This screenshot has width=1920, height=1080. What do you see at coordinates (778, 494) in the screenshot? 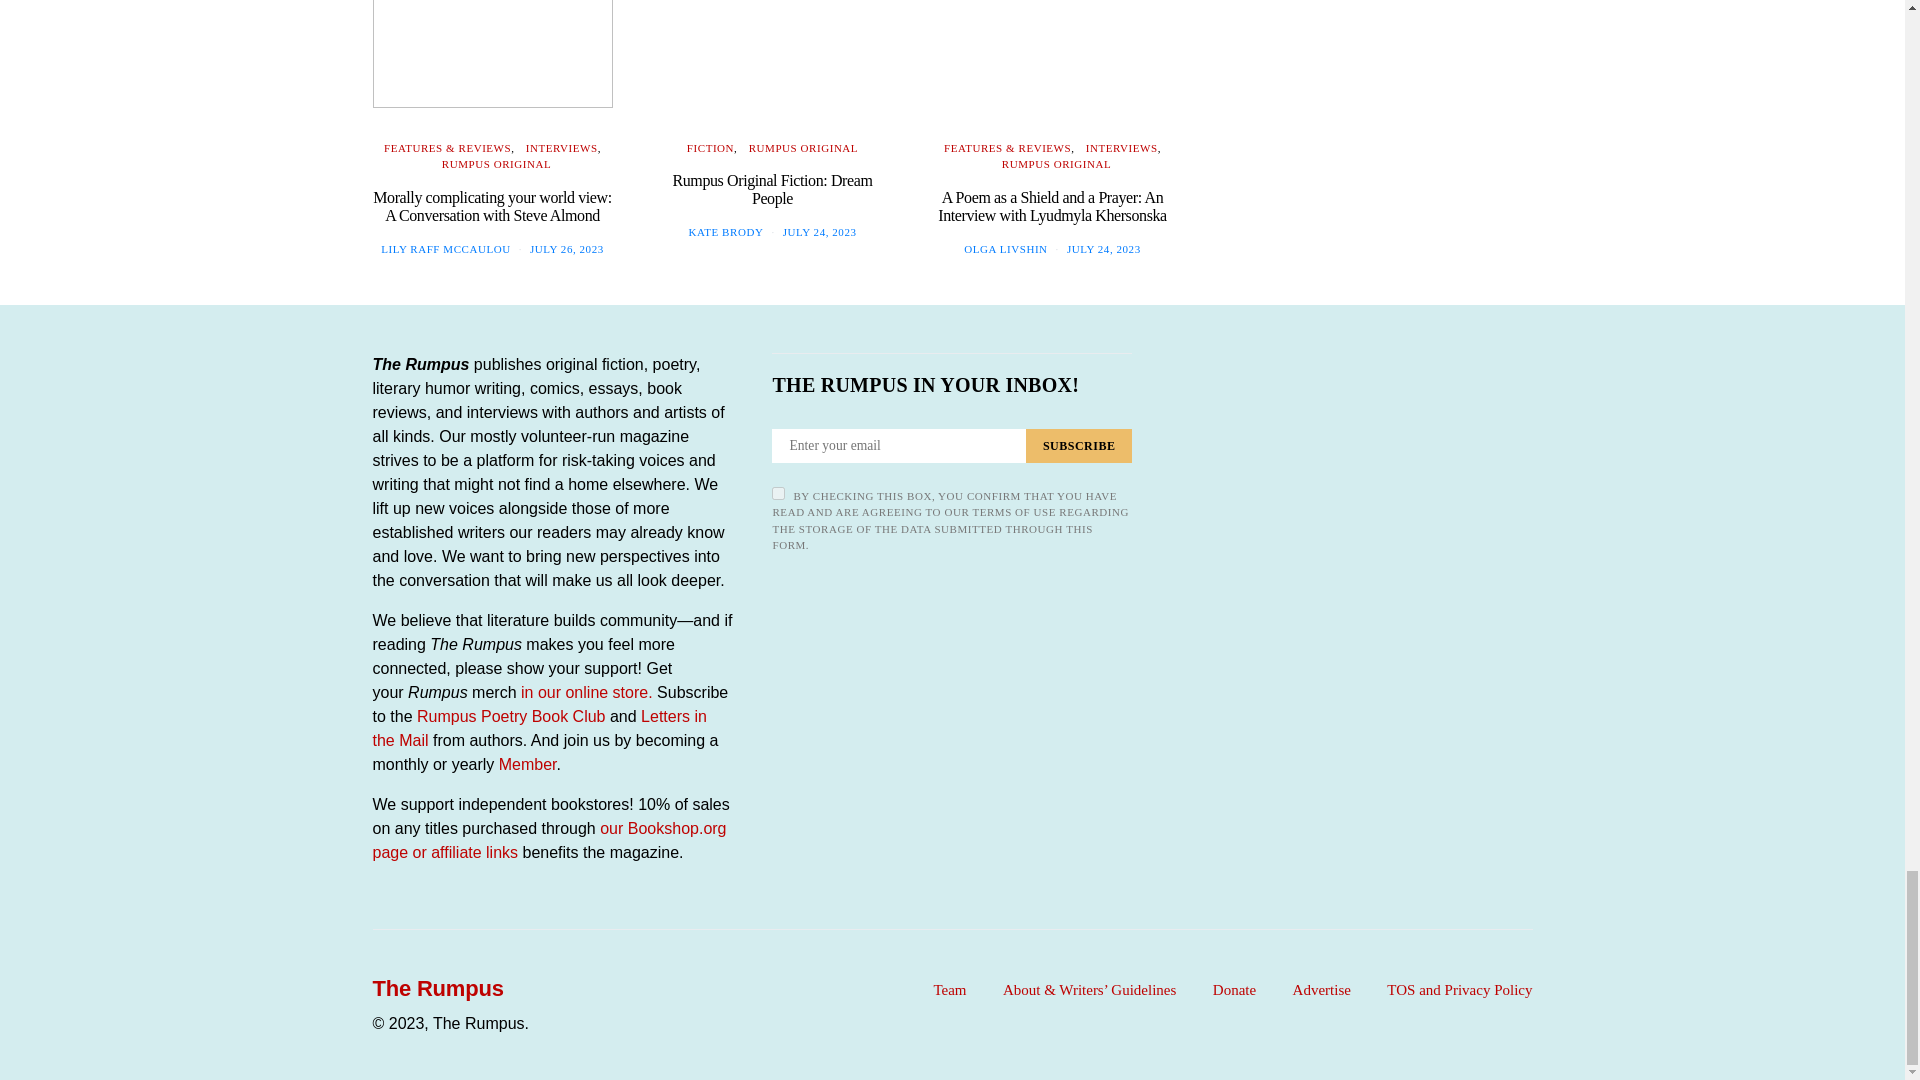
I see `on` at bounding box center [778, 494].